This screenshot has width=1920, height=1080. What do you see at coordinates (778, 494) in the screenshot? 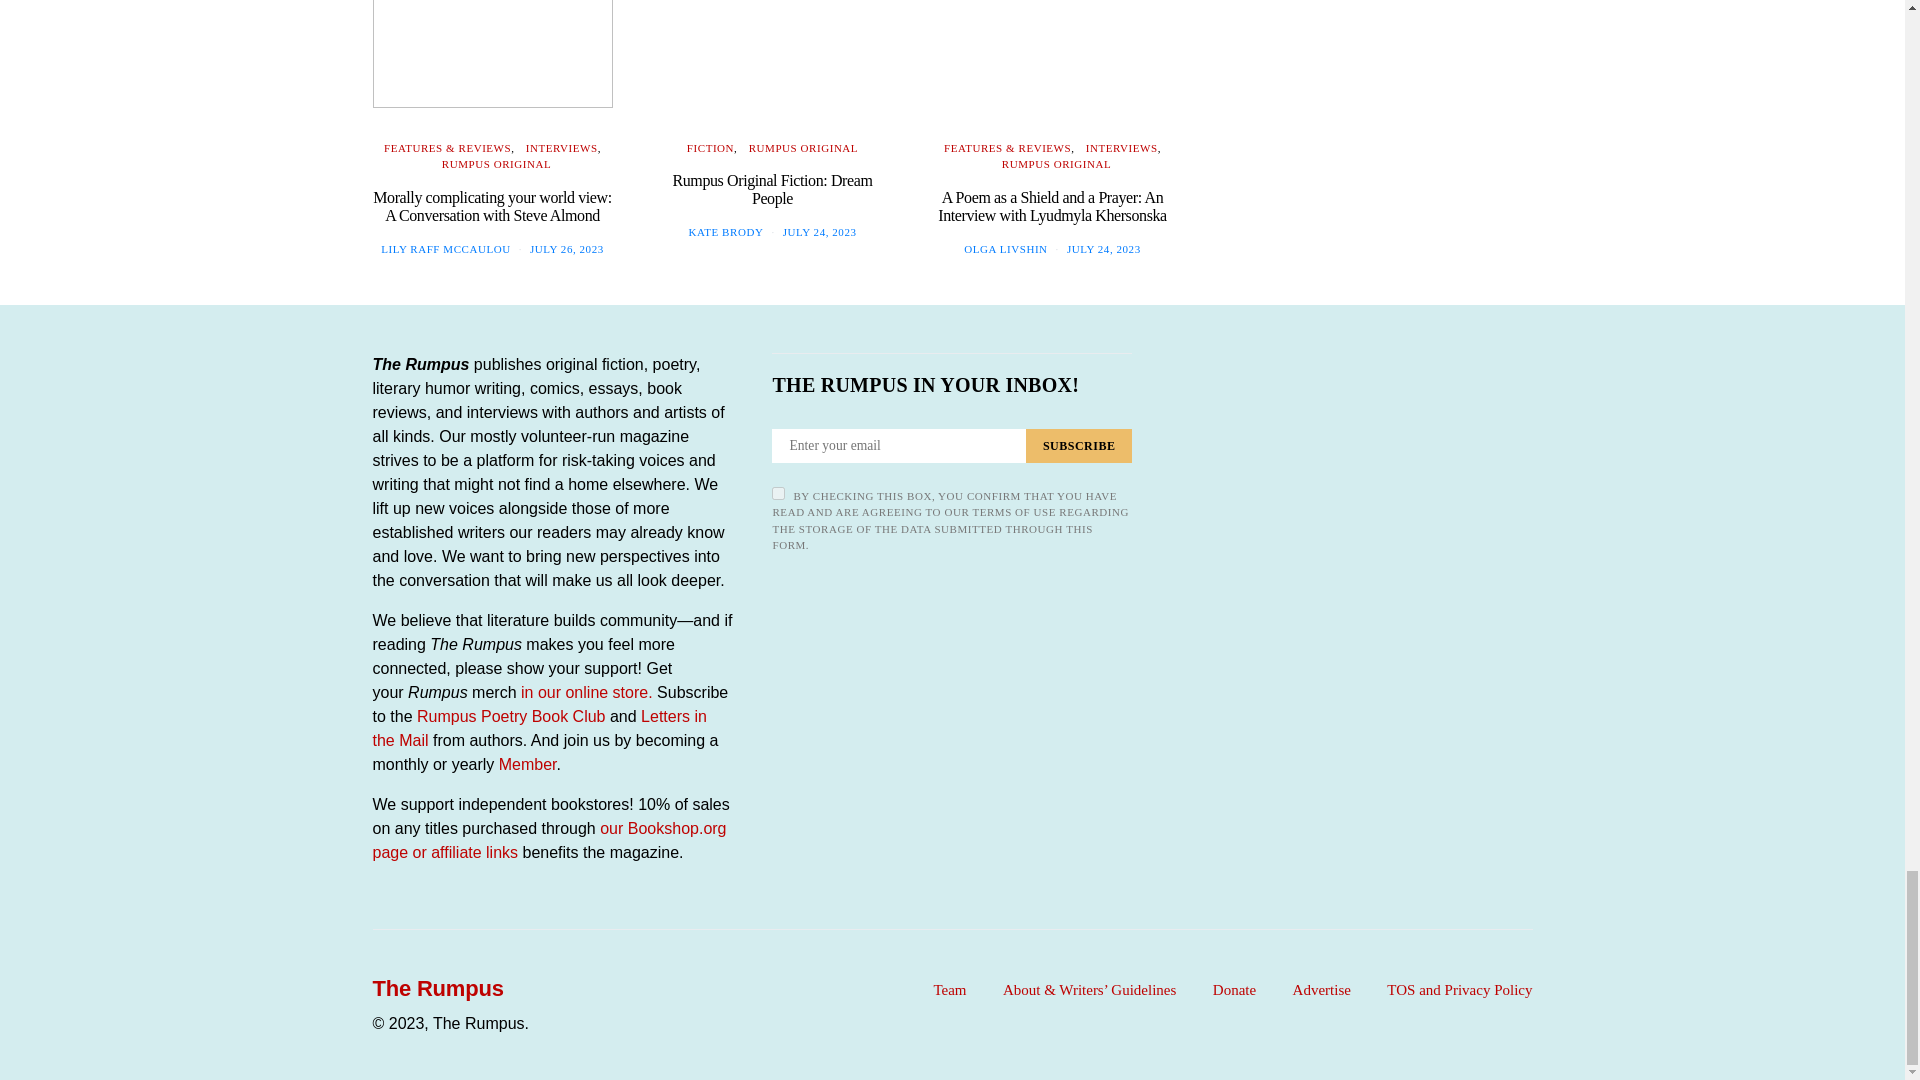
I see `on` at bounding box center [778, 494].